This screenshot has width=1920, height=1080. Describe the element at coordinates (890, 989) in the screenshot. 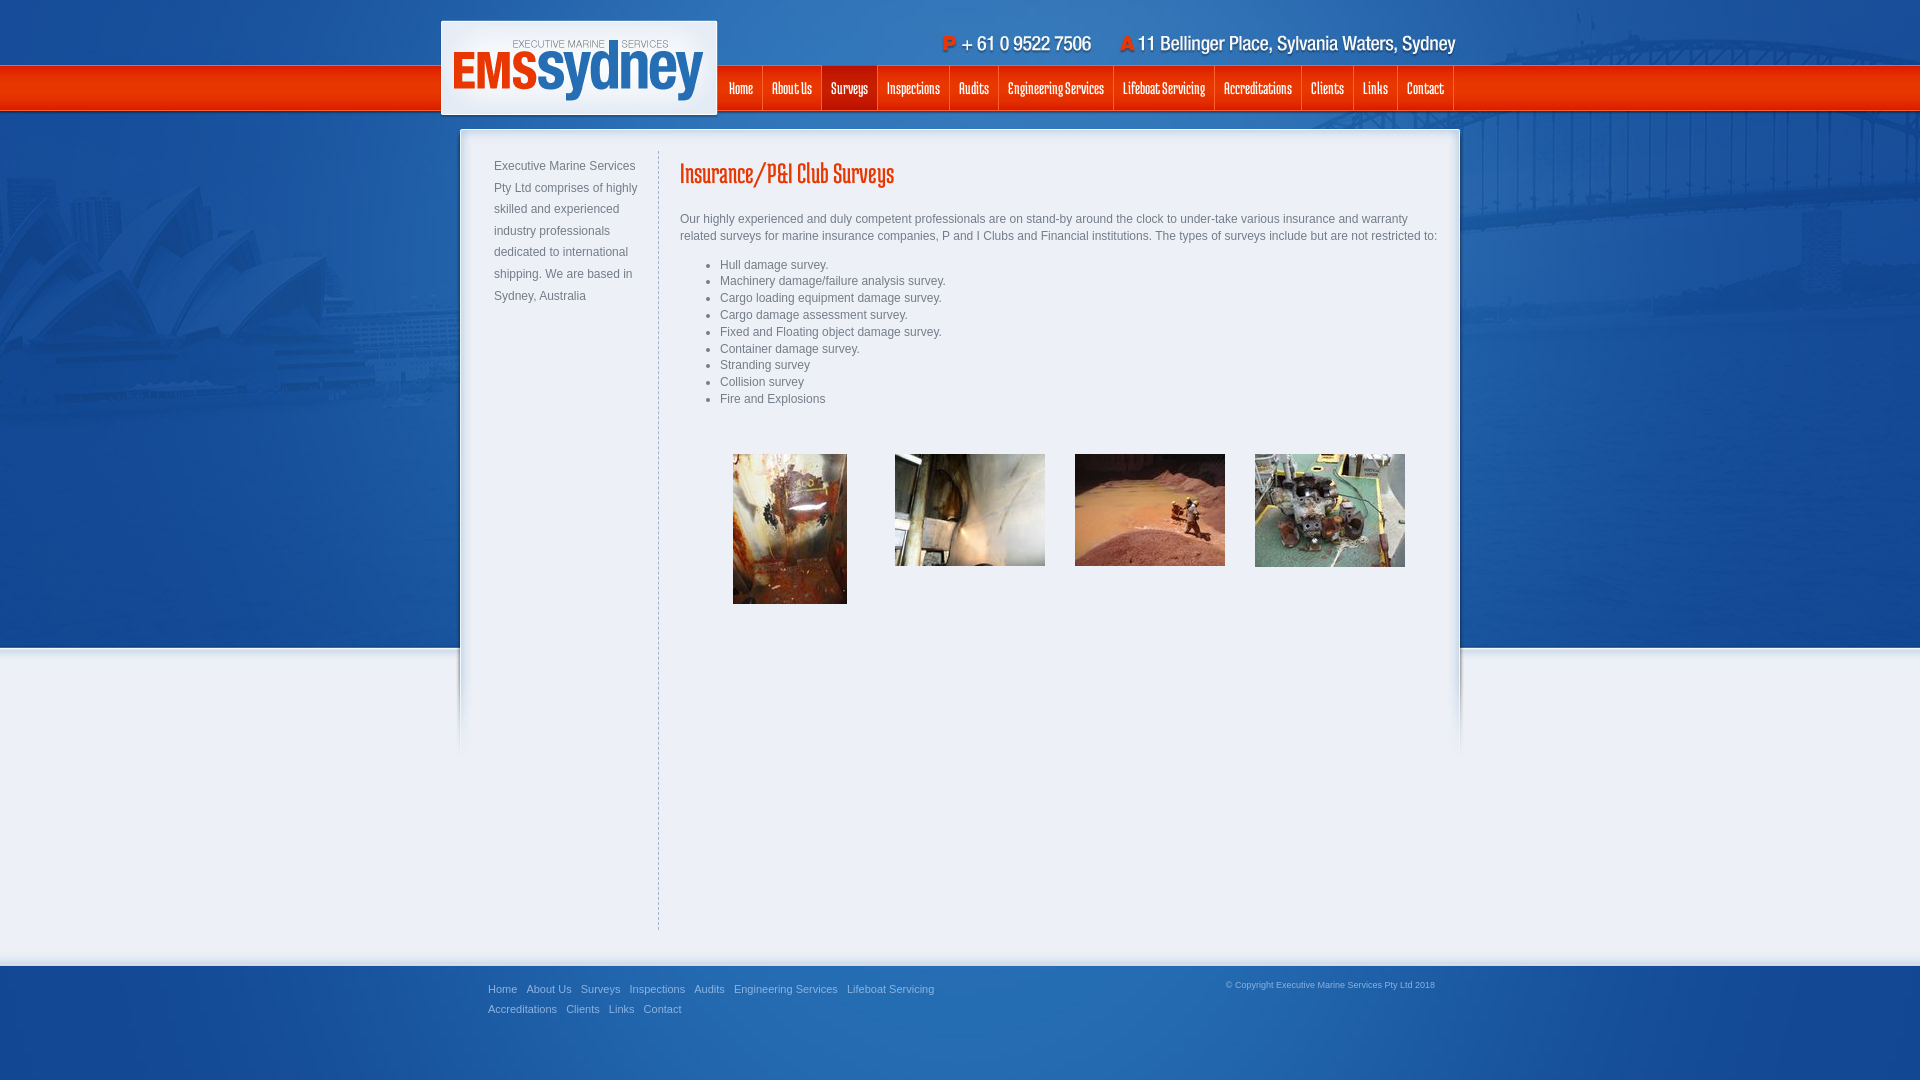

I see `Lifeboat Servicing` at that location.